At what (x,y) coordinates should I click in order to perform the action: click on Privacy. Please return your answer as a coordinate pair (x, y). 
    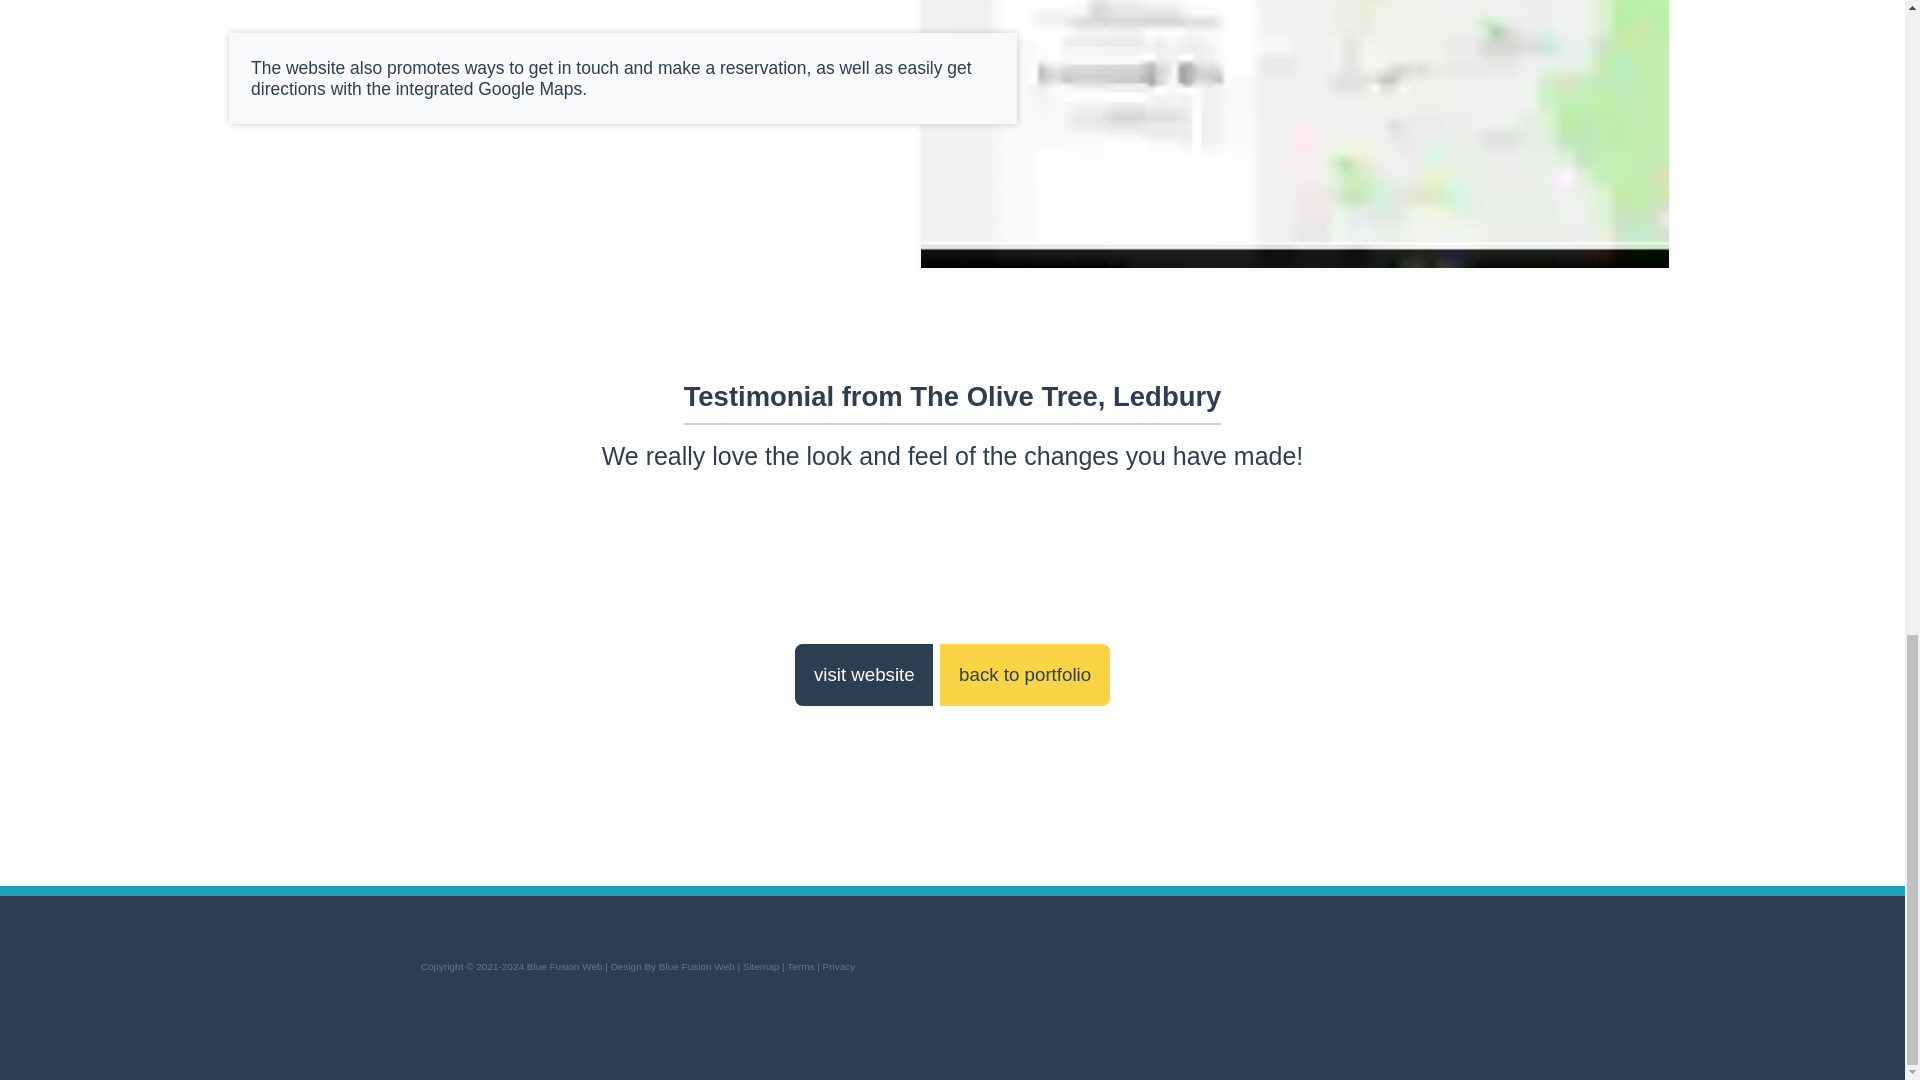
    Looking at the image, I should click on (840, 966).